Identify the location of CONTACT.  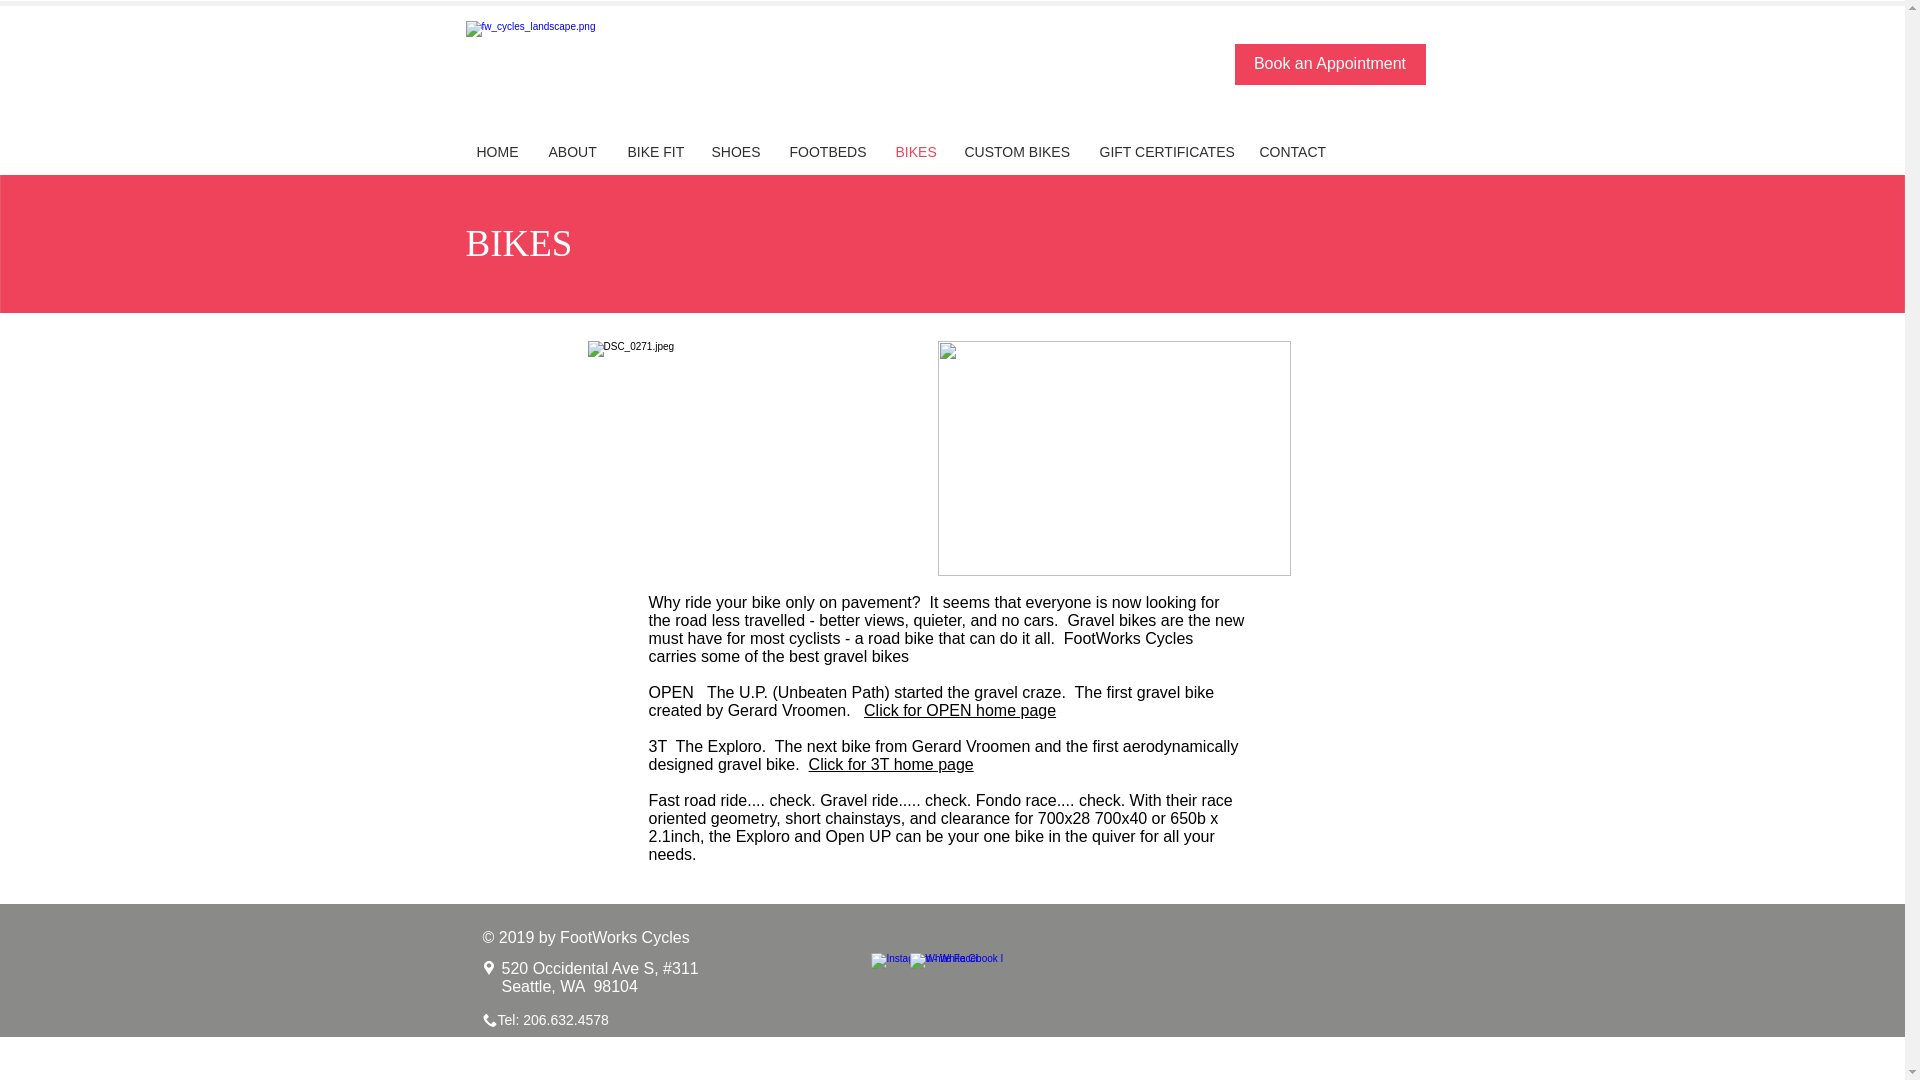
(1293, 151).